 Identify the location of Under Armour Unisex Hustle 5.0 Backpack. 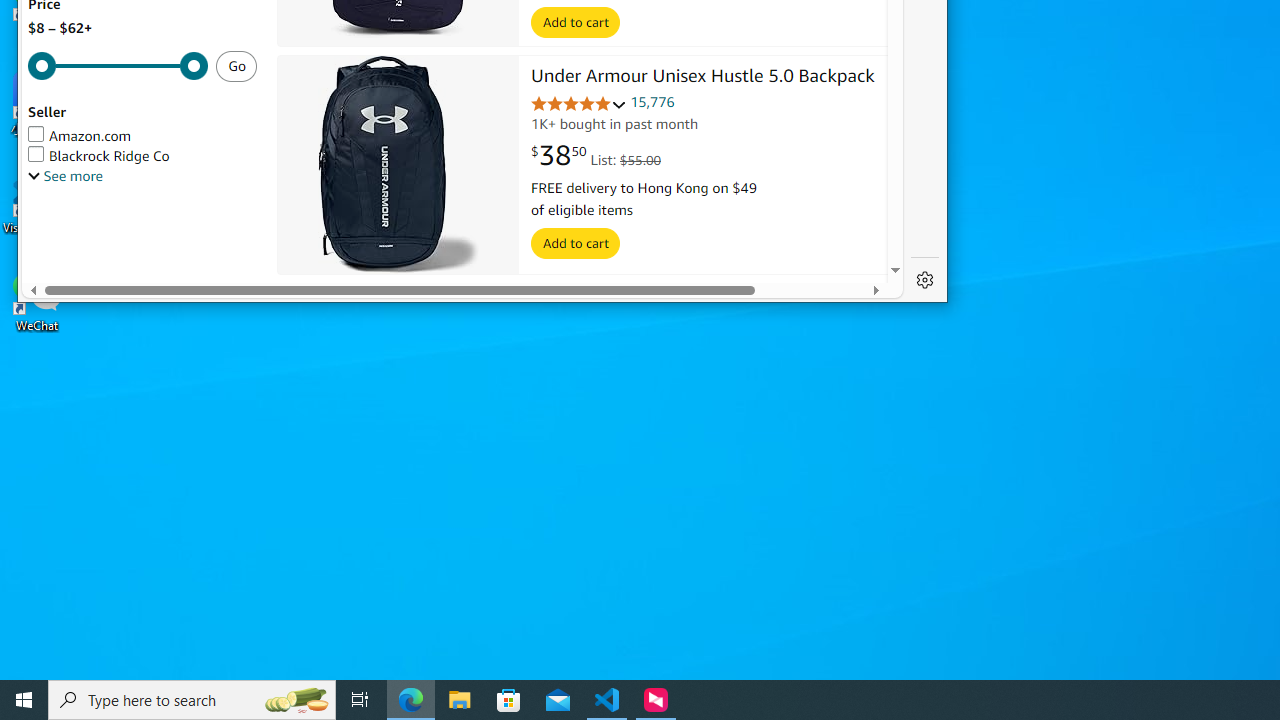
(398, 166).